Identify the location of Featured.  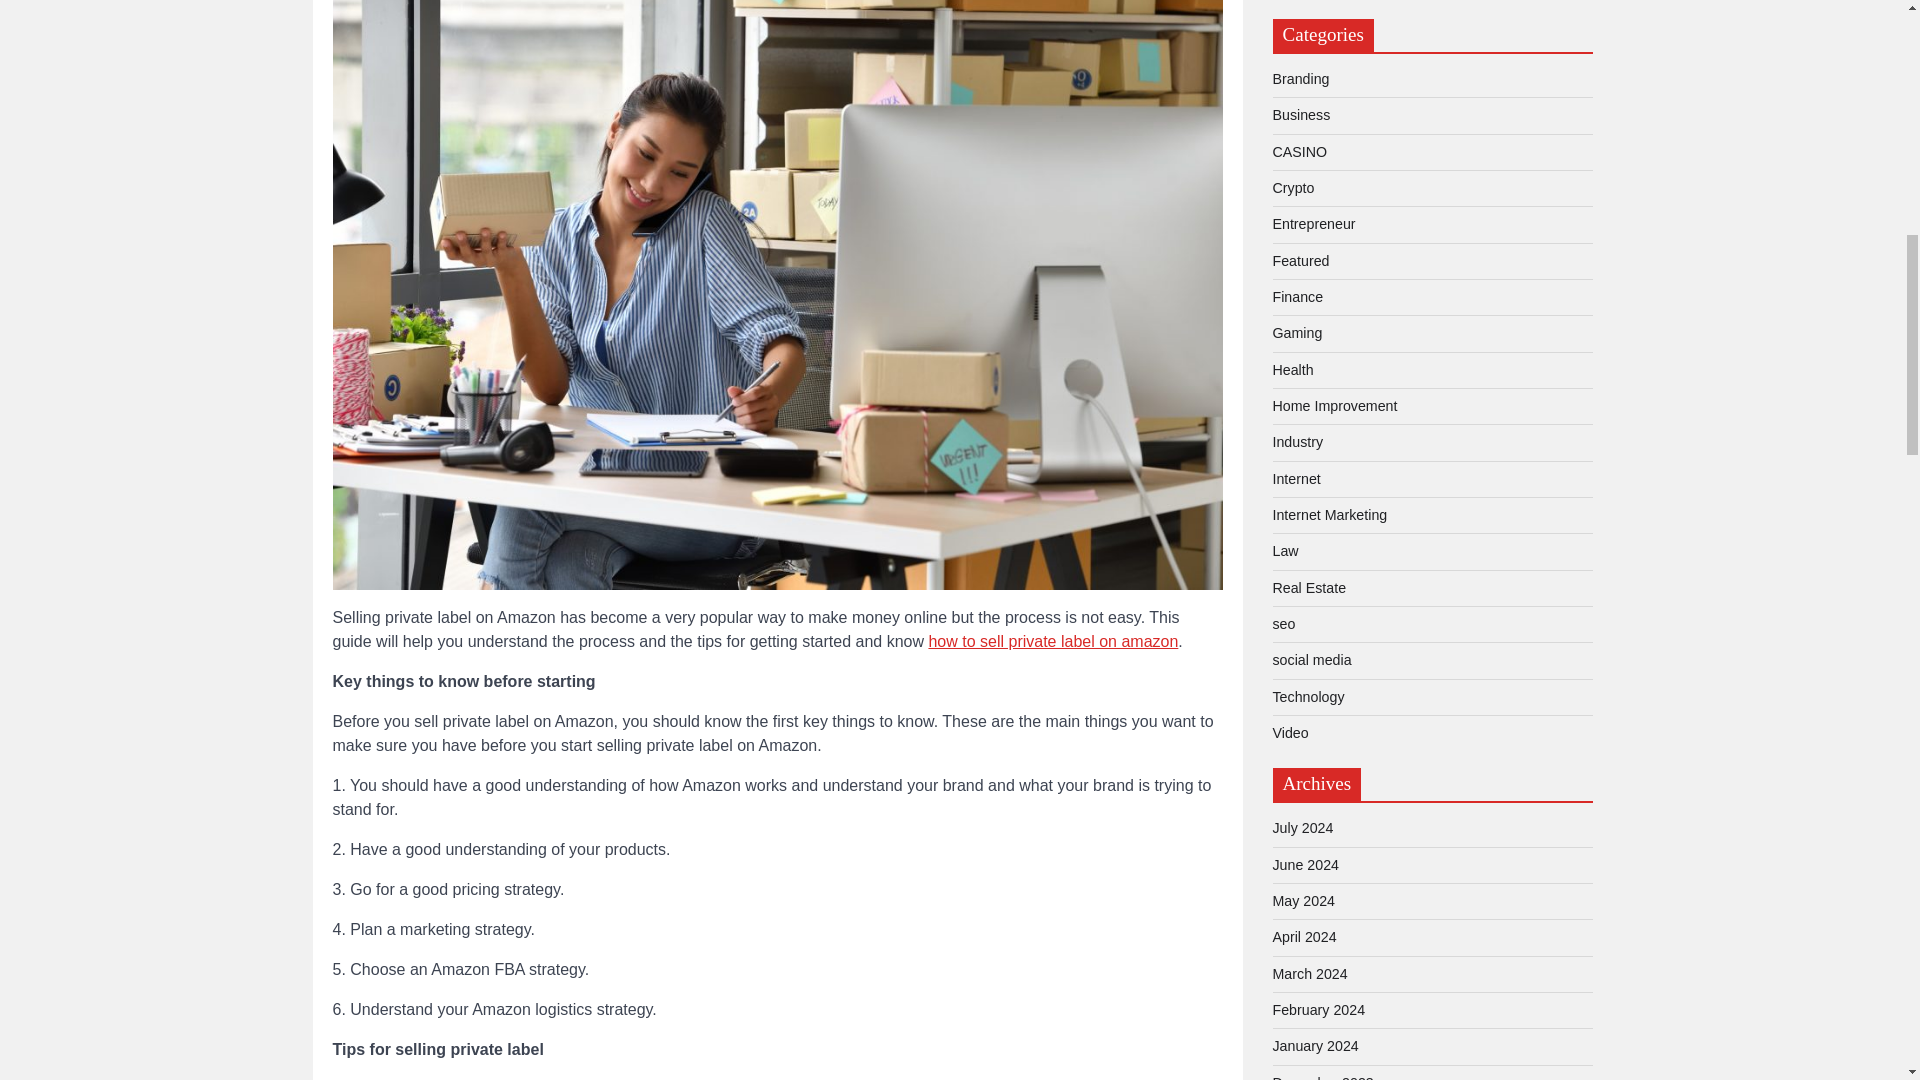
(1300, 260).